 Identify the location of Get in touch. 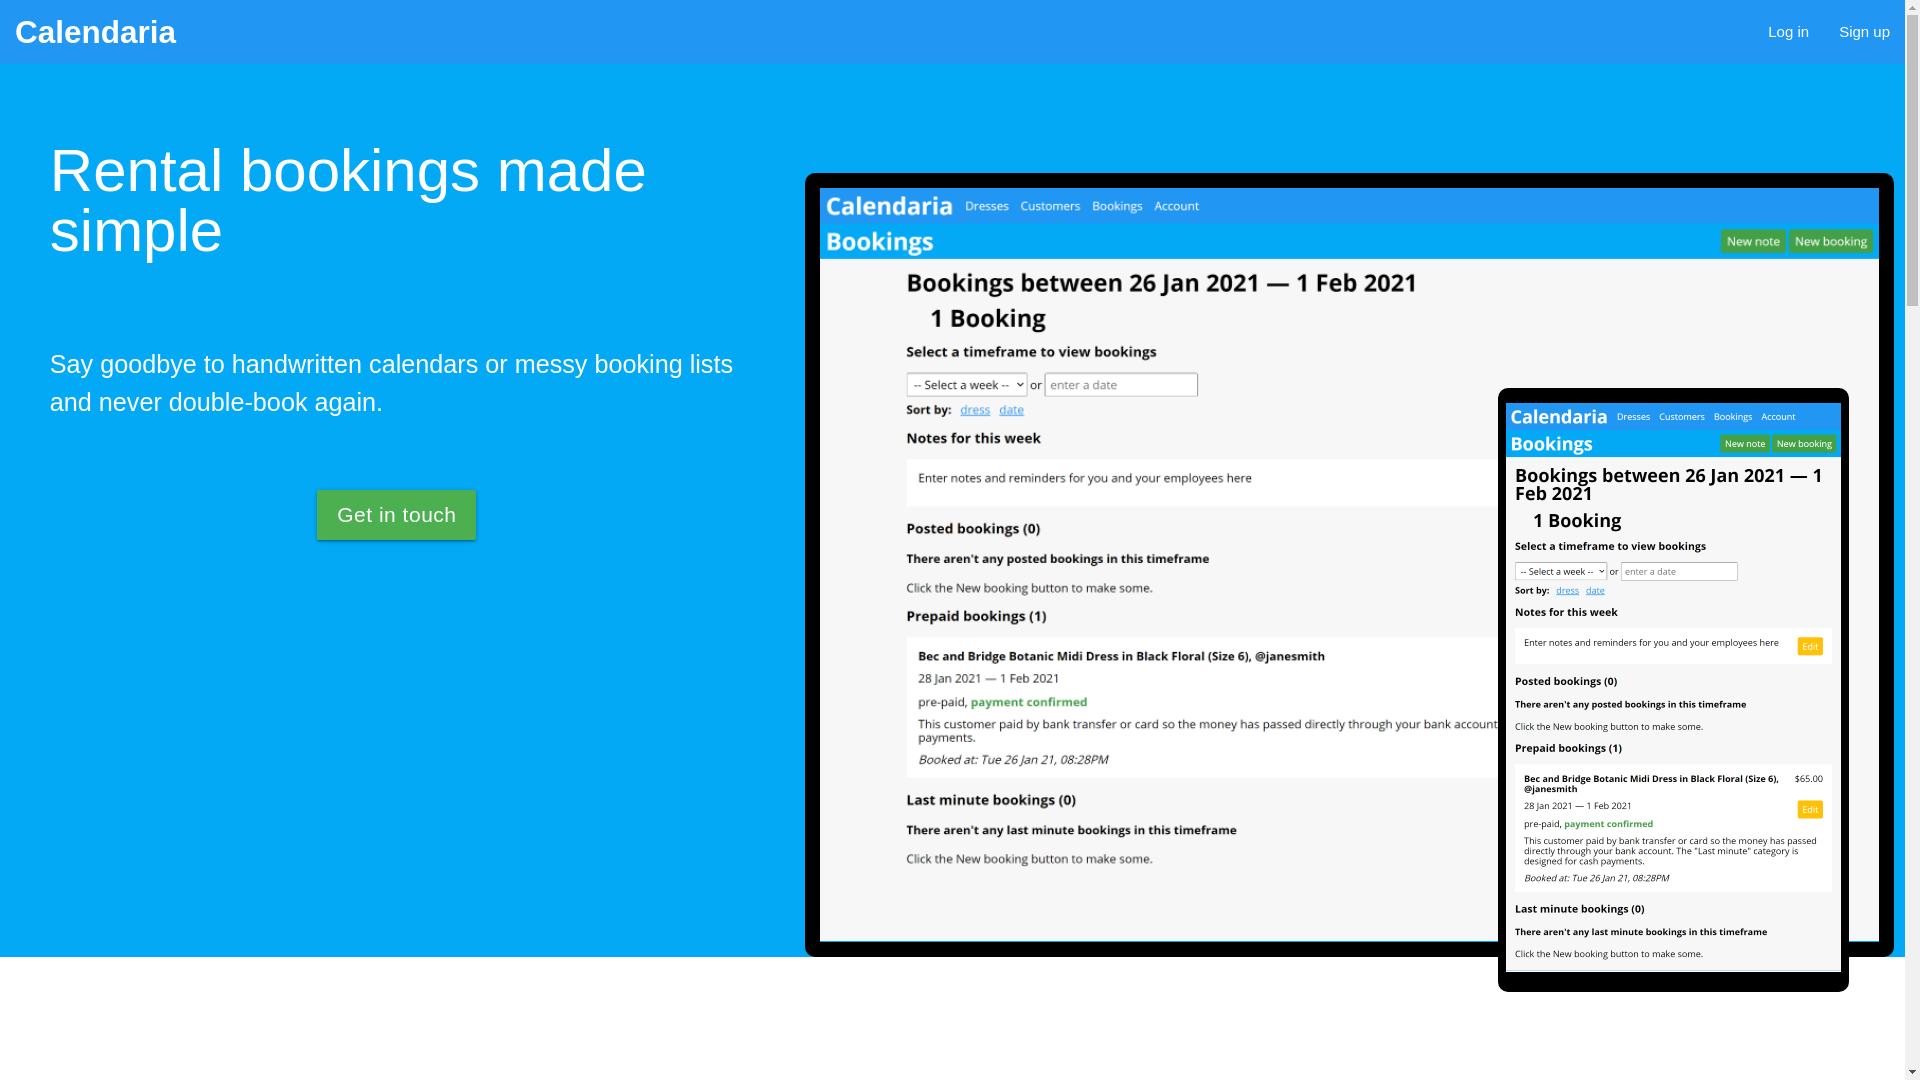
(396, 515).